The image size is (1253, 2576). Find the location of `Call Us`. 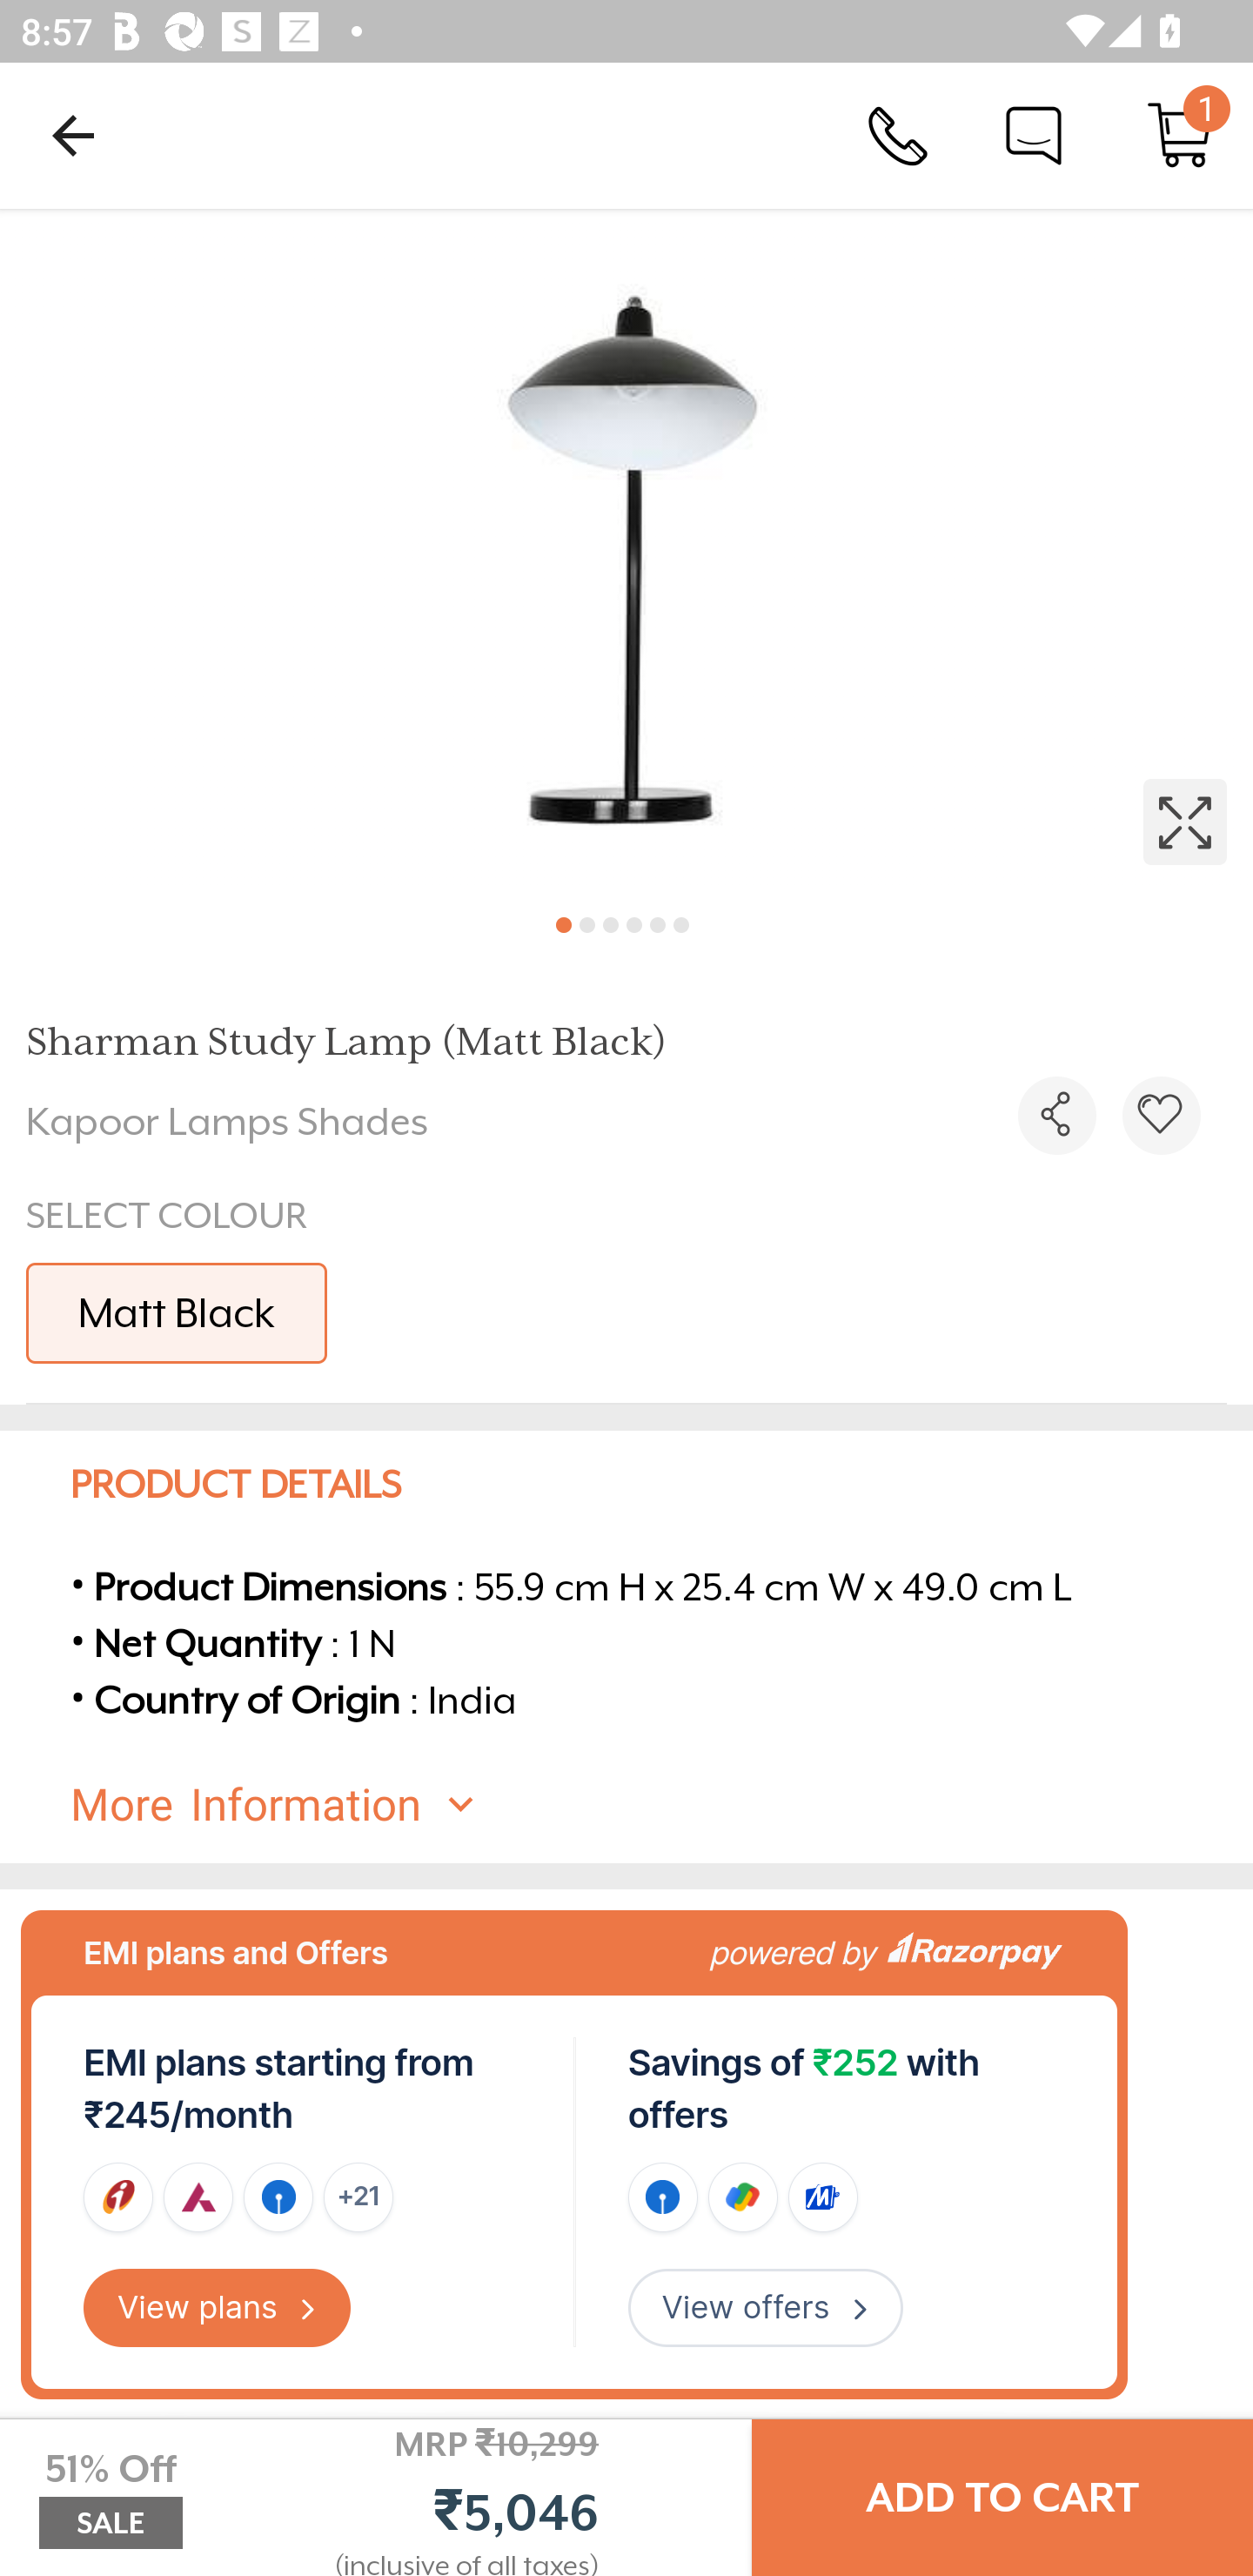

Call Us is located at coordinates (898, 134).